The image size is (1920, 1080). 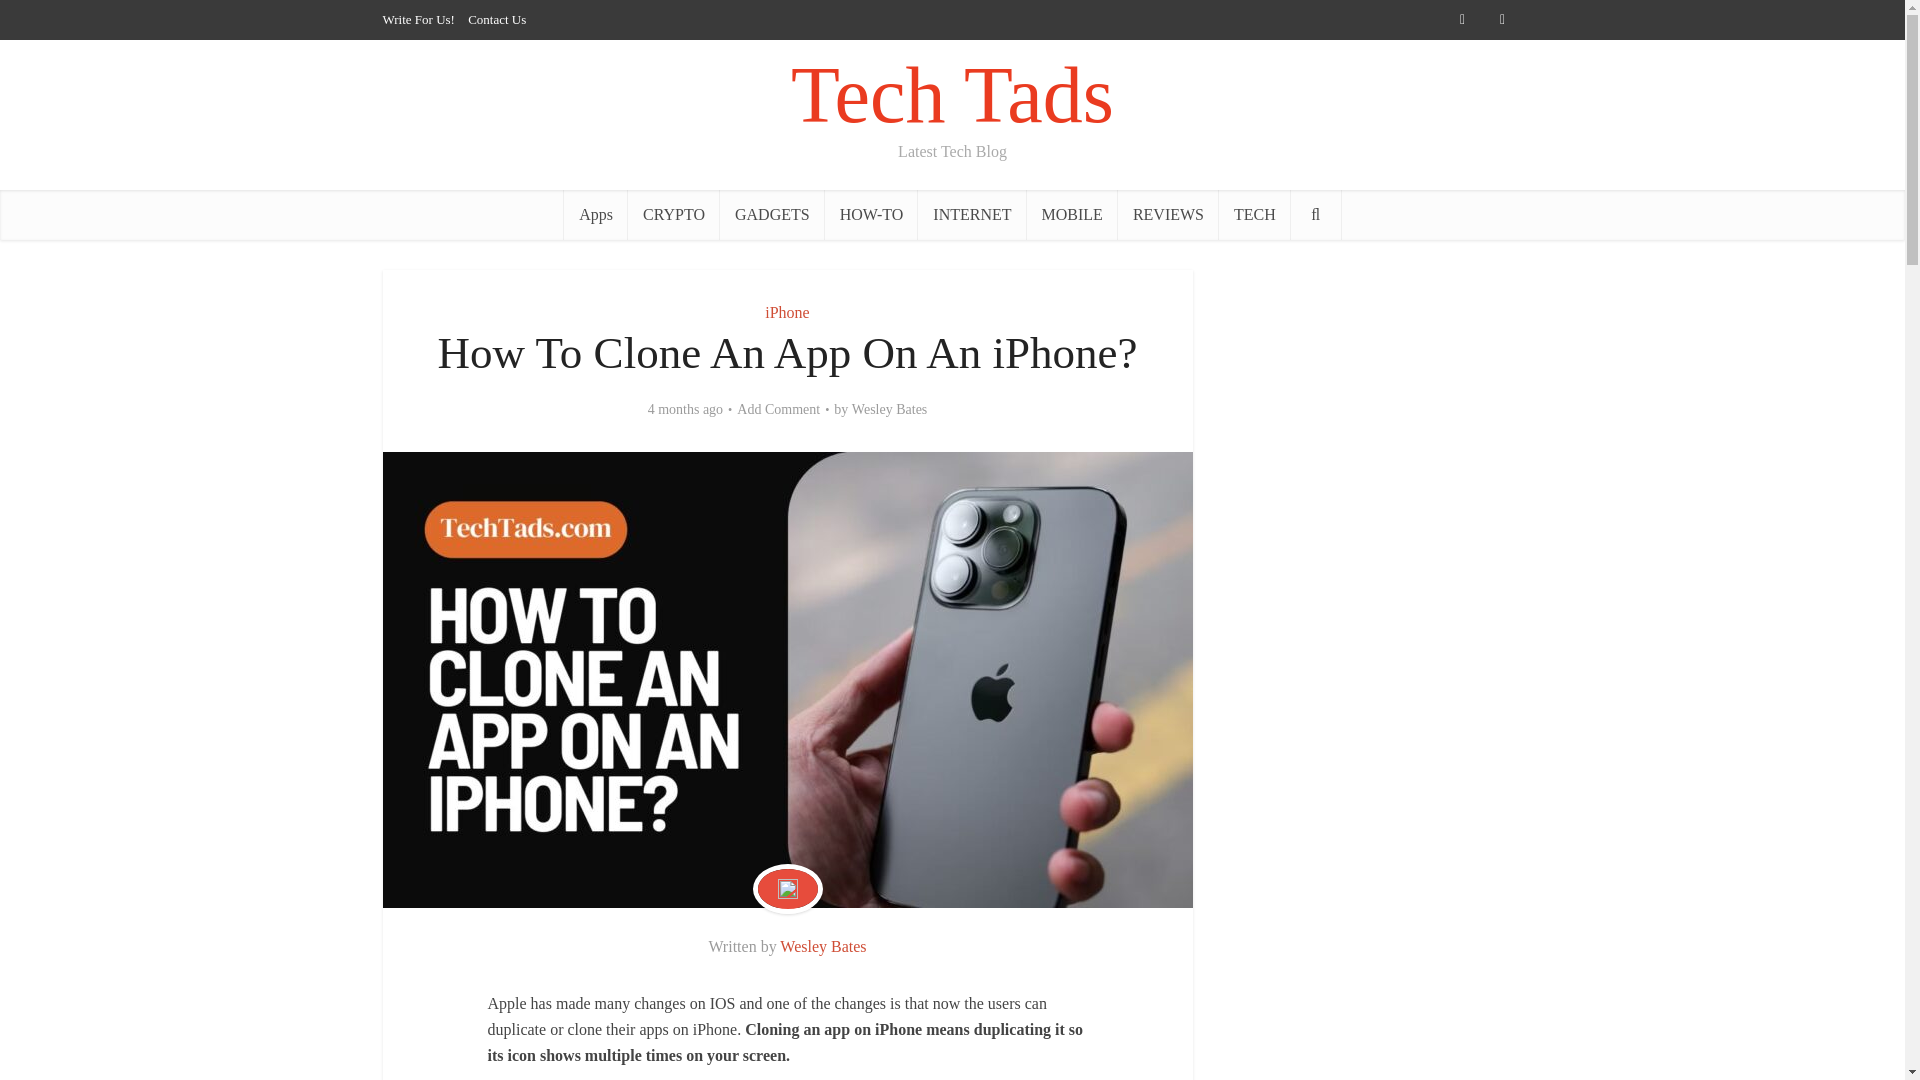 I want to click on Apps, so click(x=596, y=214).